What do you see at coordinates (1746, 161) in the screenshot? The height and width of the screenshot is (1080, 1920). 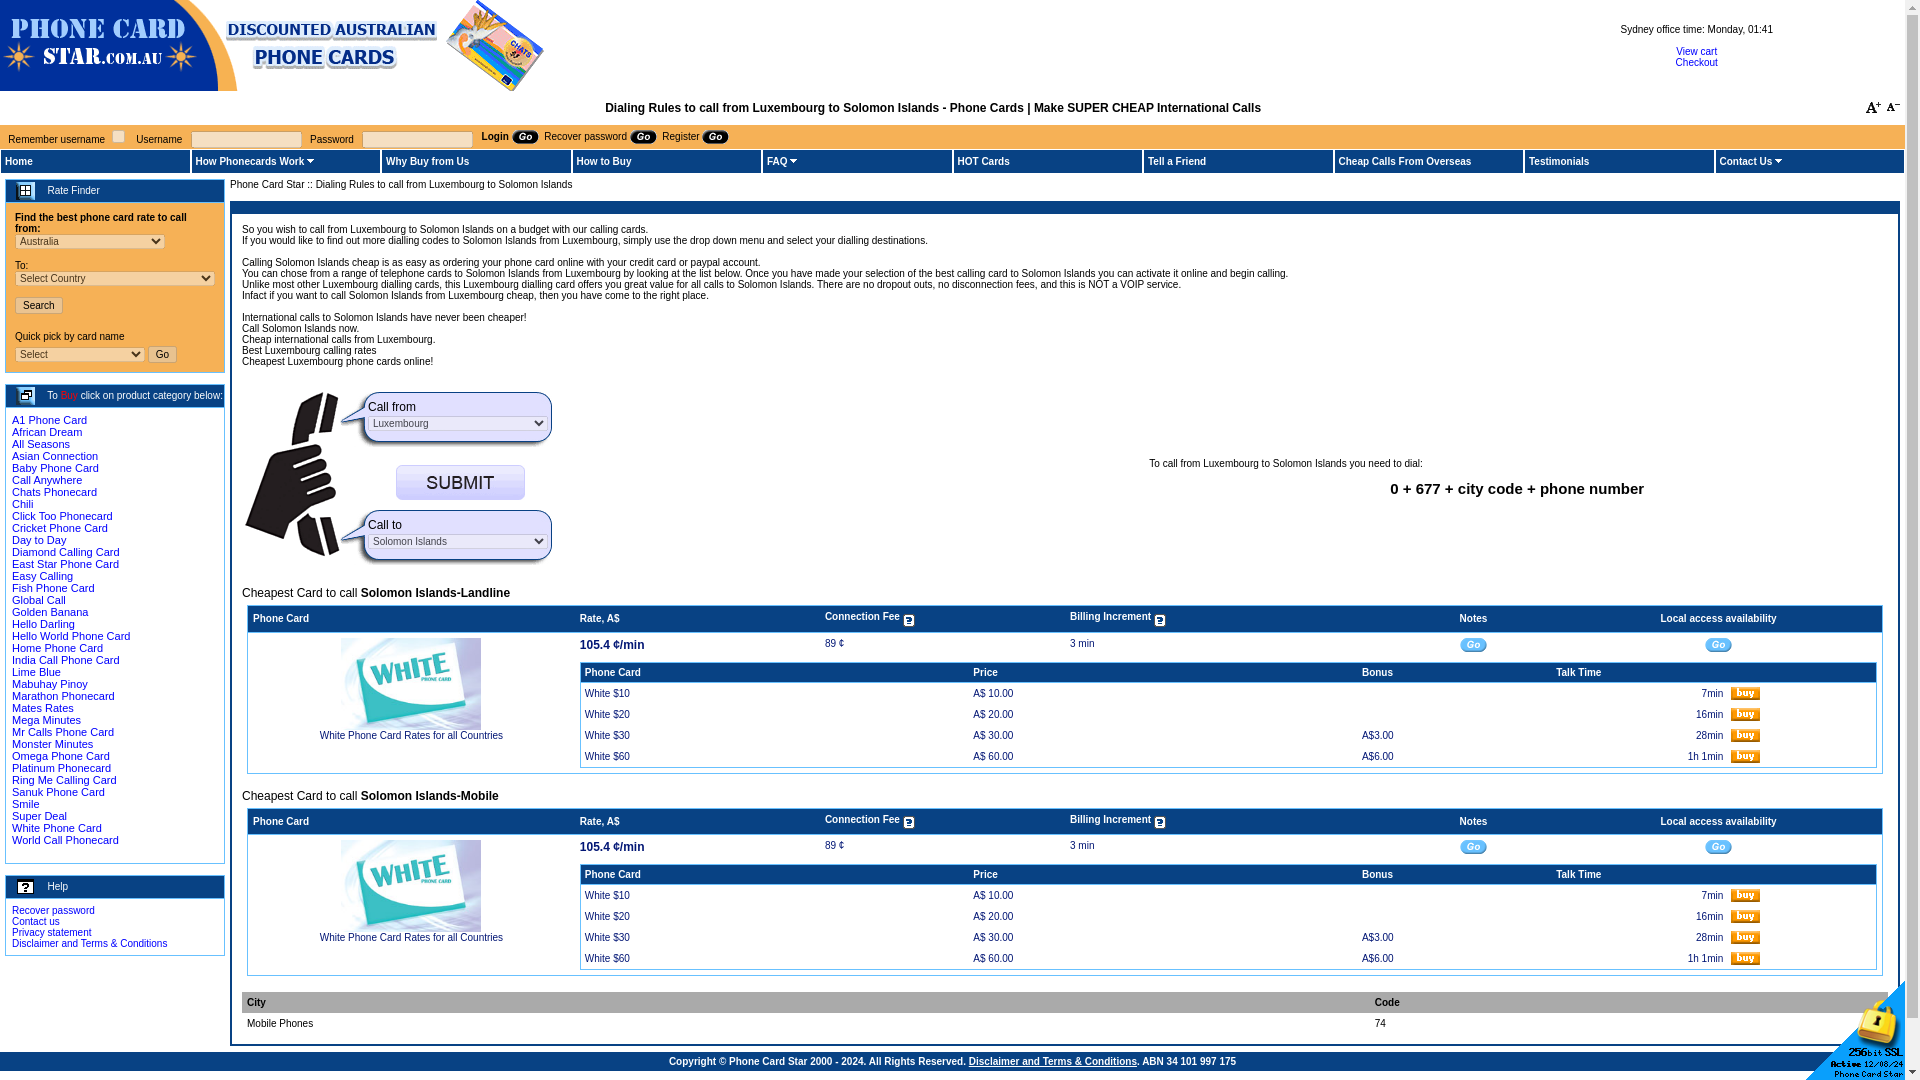 I see `Contact Us` at bounding box center [1746, 161].